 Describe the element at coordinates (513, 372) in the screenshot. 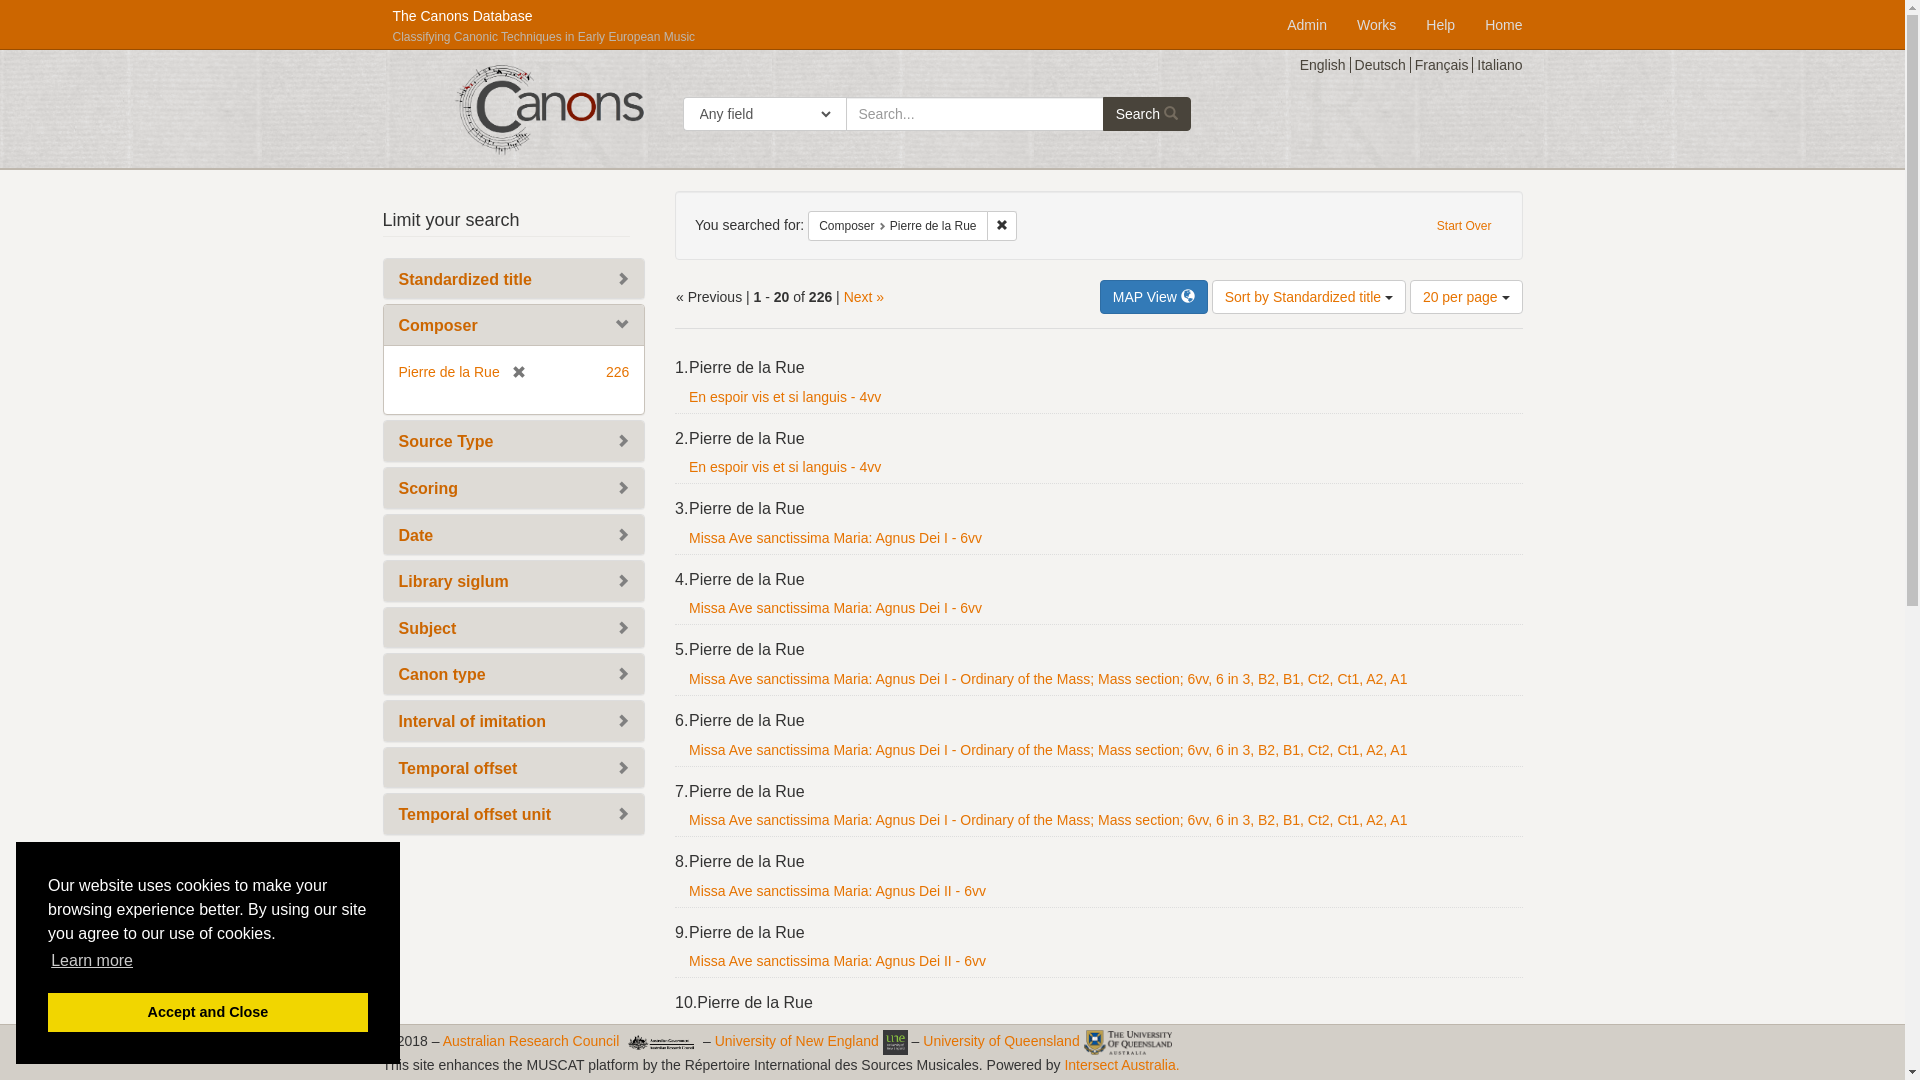

I see `[remove]` at that location.